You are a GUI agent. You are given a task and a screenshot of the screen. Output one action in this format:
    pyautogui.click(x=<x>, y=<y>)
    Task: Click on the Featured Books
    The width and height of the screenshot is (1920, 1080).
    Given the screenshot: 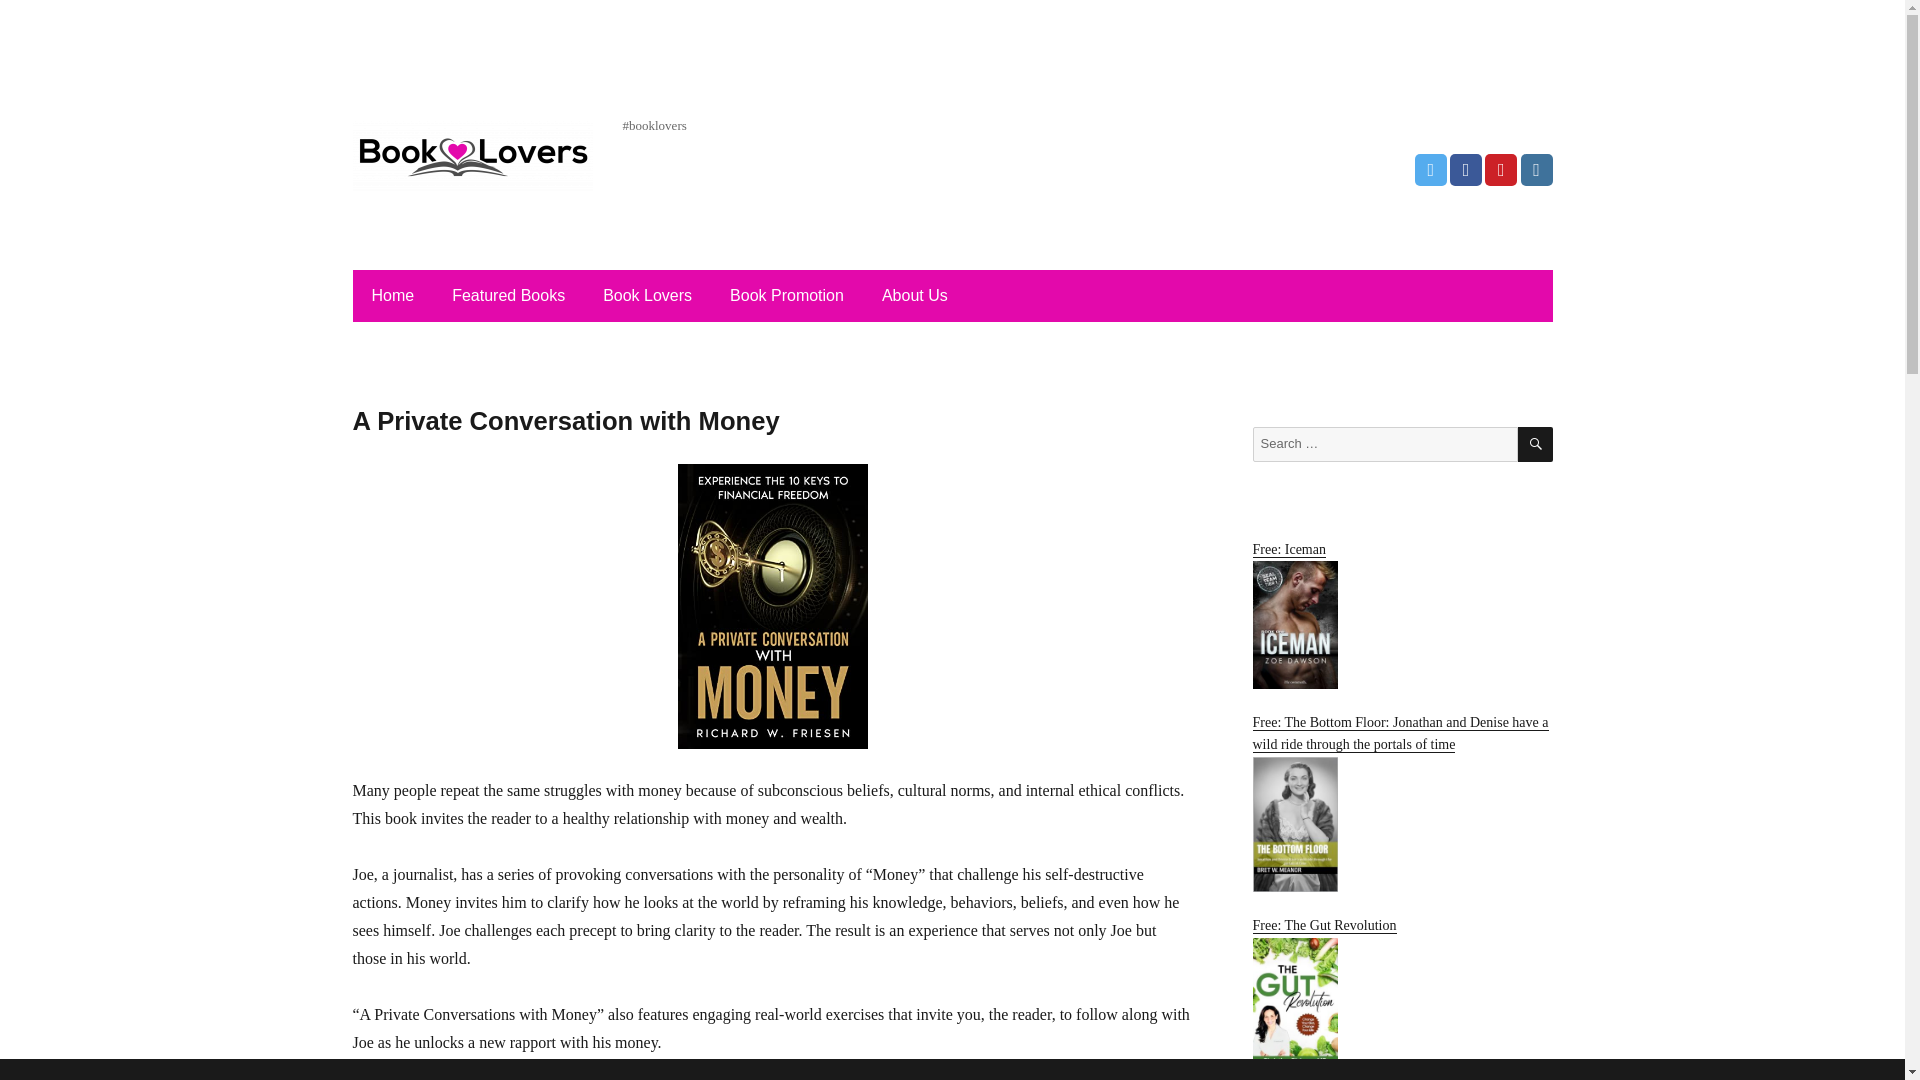 What is the action you would take?
    pyautogui.click(x=508, y=296)
    